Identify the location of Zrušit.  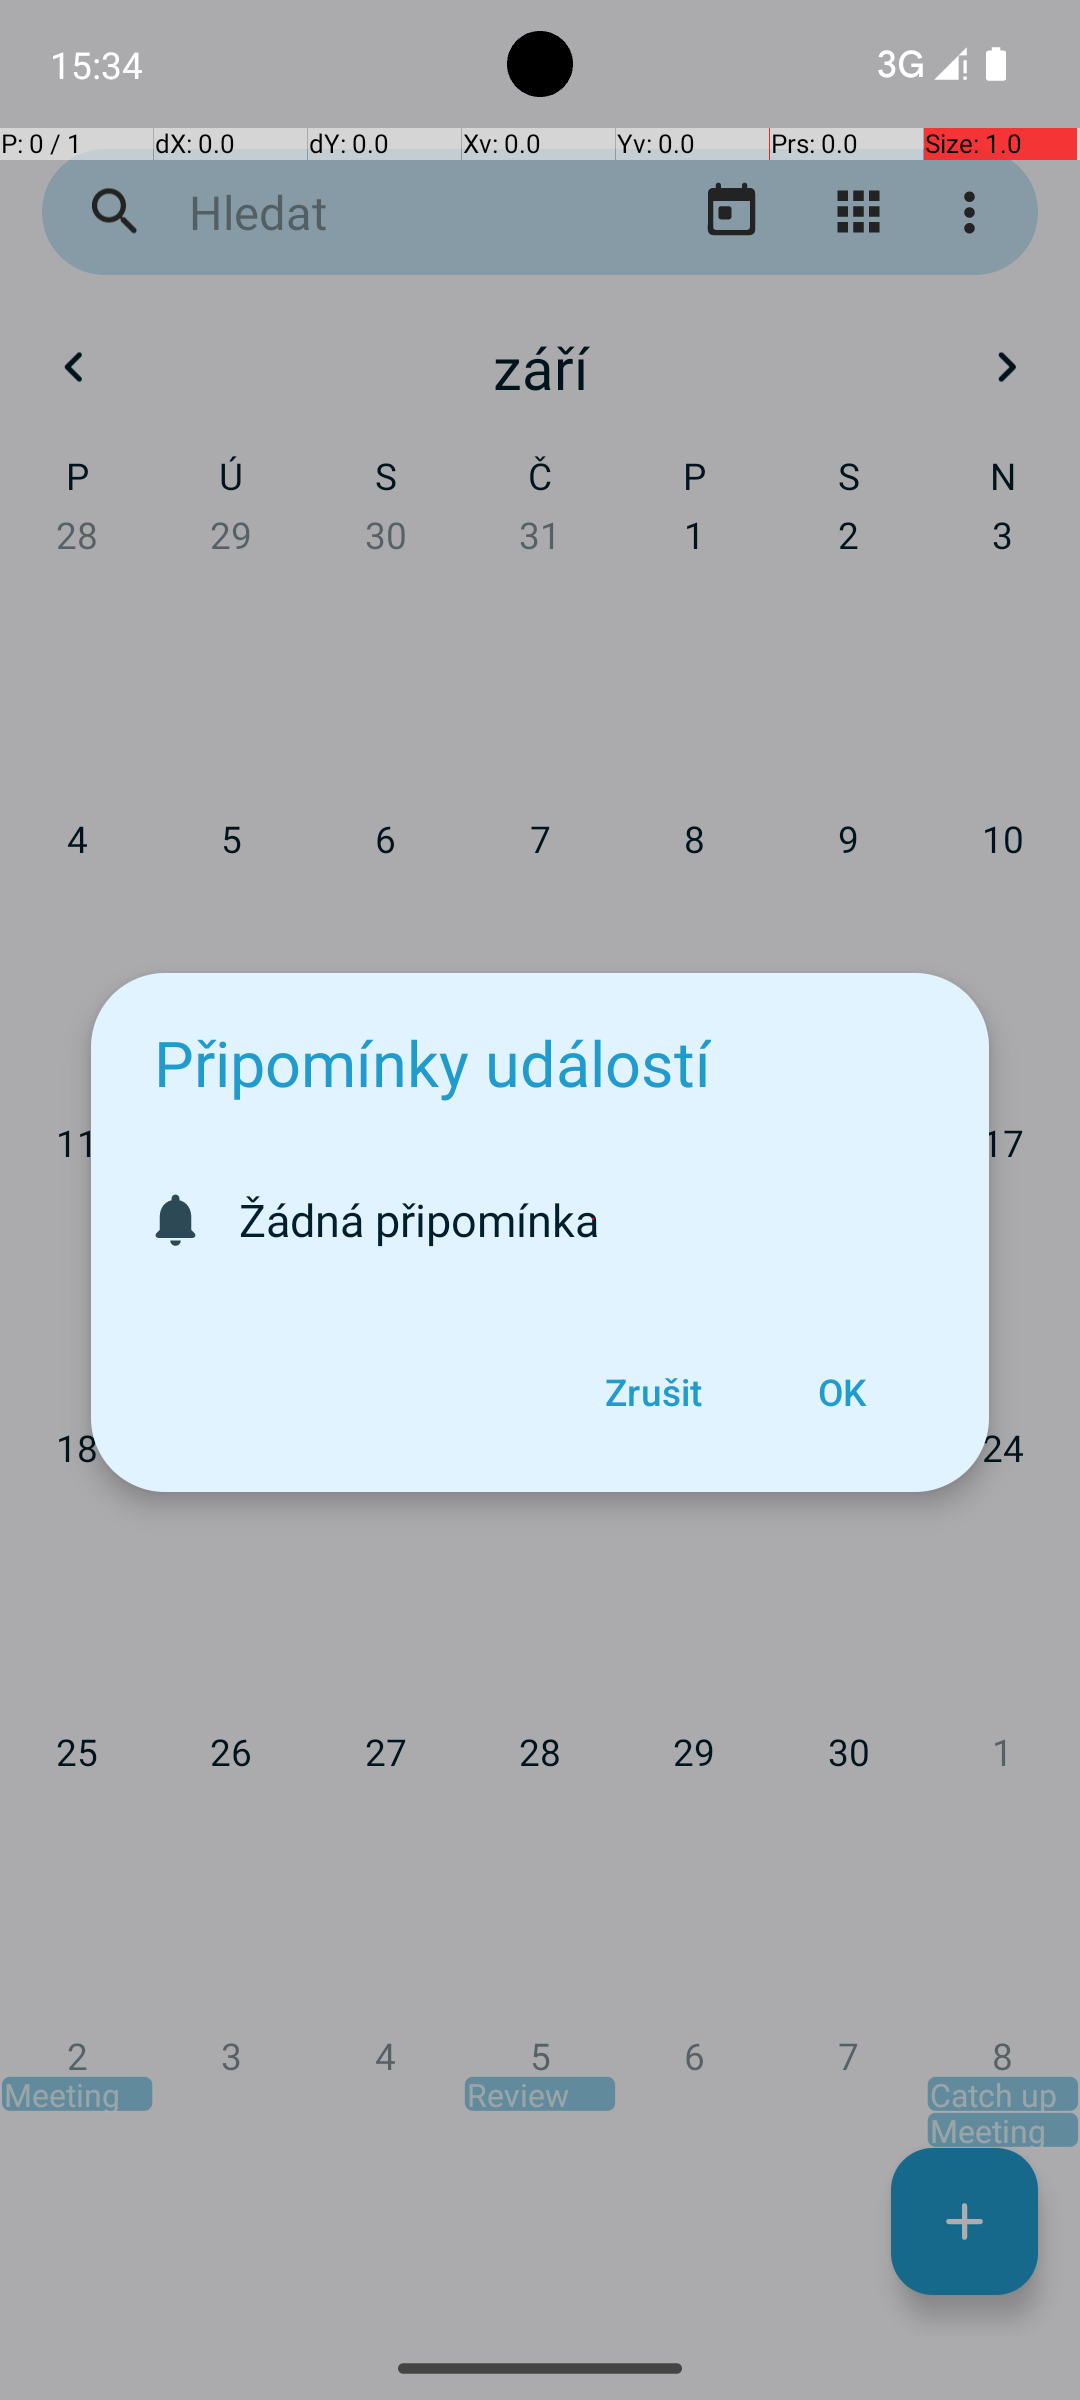
(653, 1392).